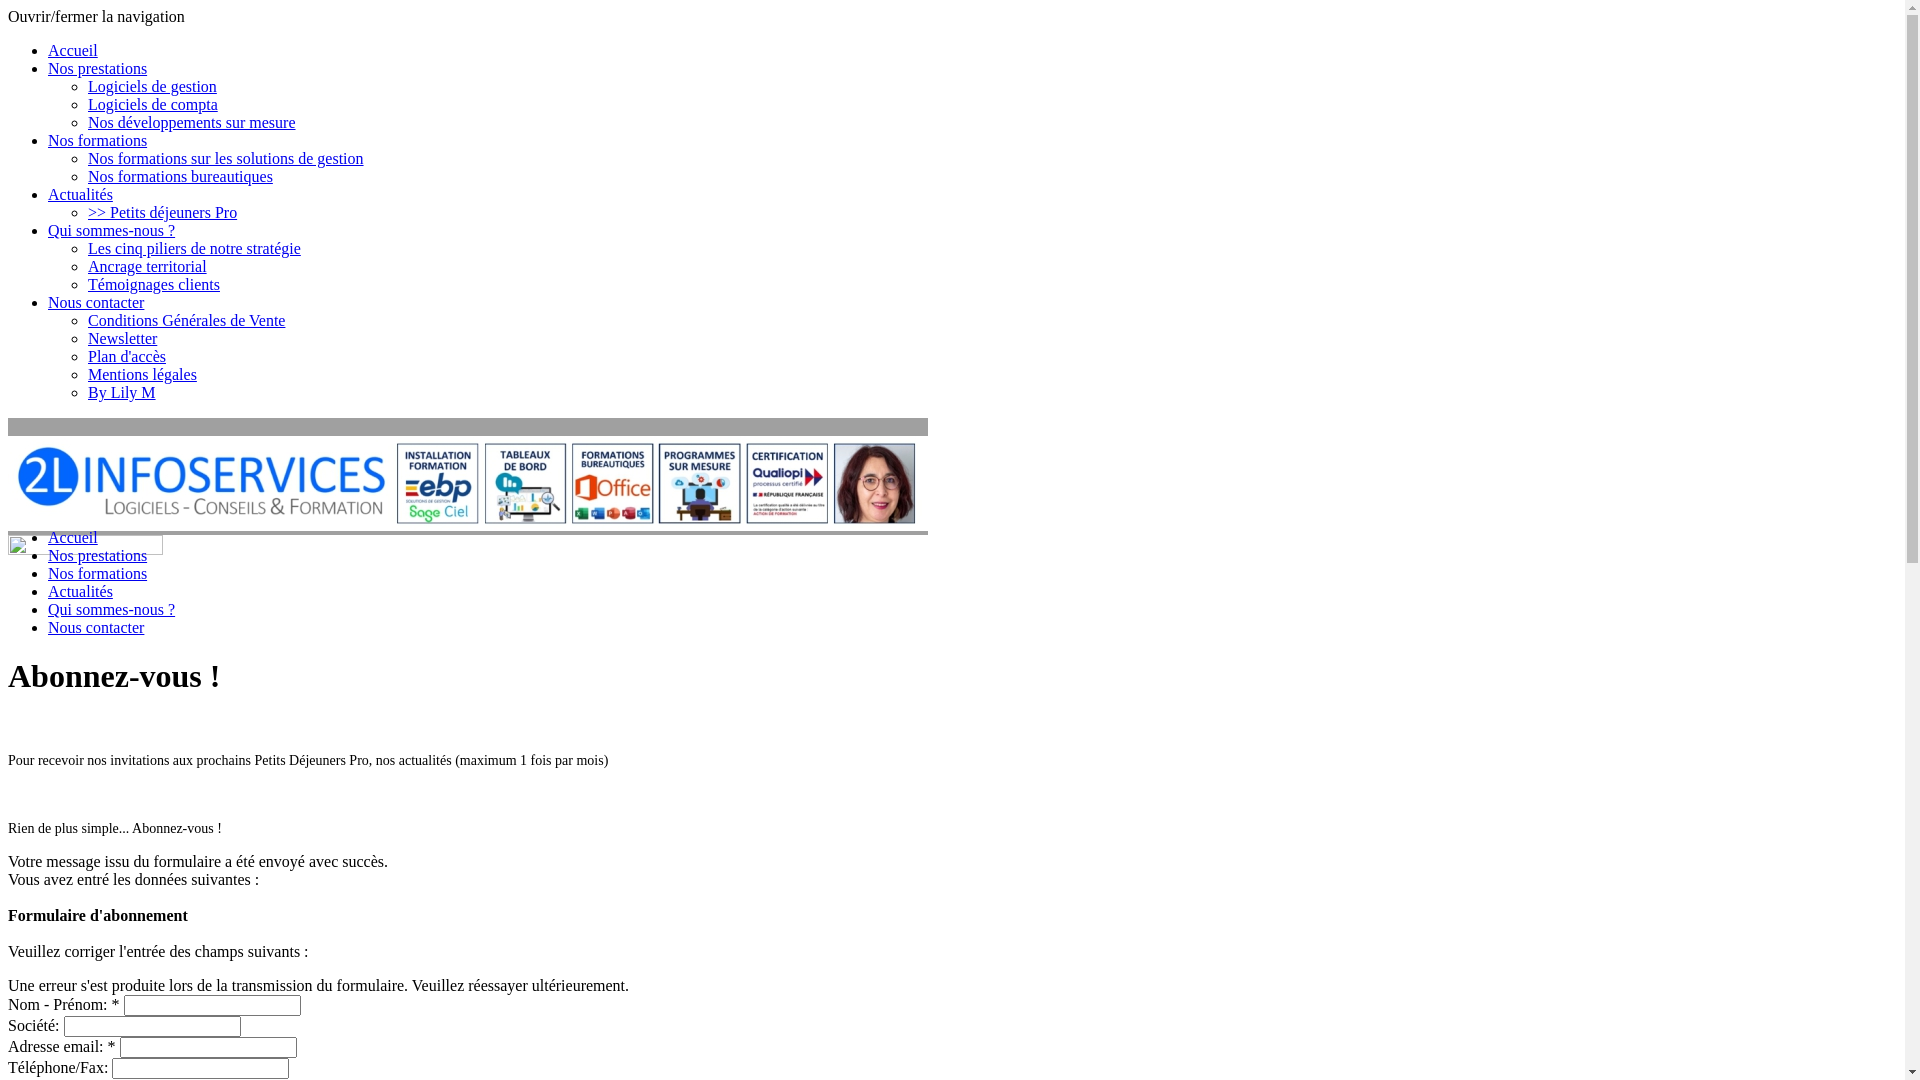 The image size is (1920, 1080). Describe the element at coordinates (96, 628) in the screenshot. I see `Nous contacter` at that location.